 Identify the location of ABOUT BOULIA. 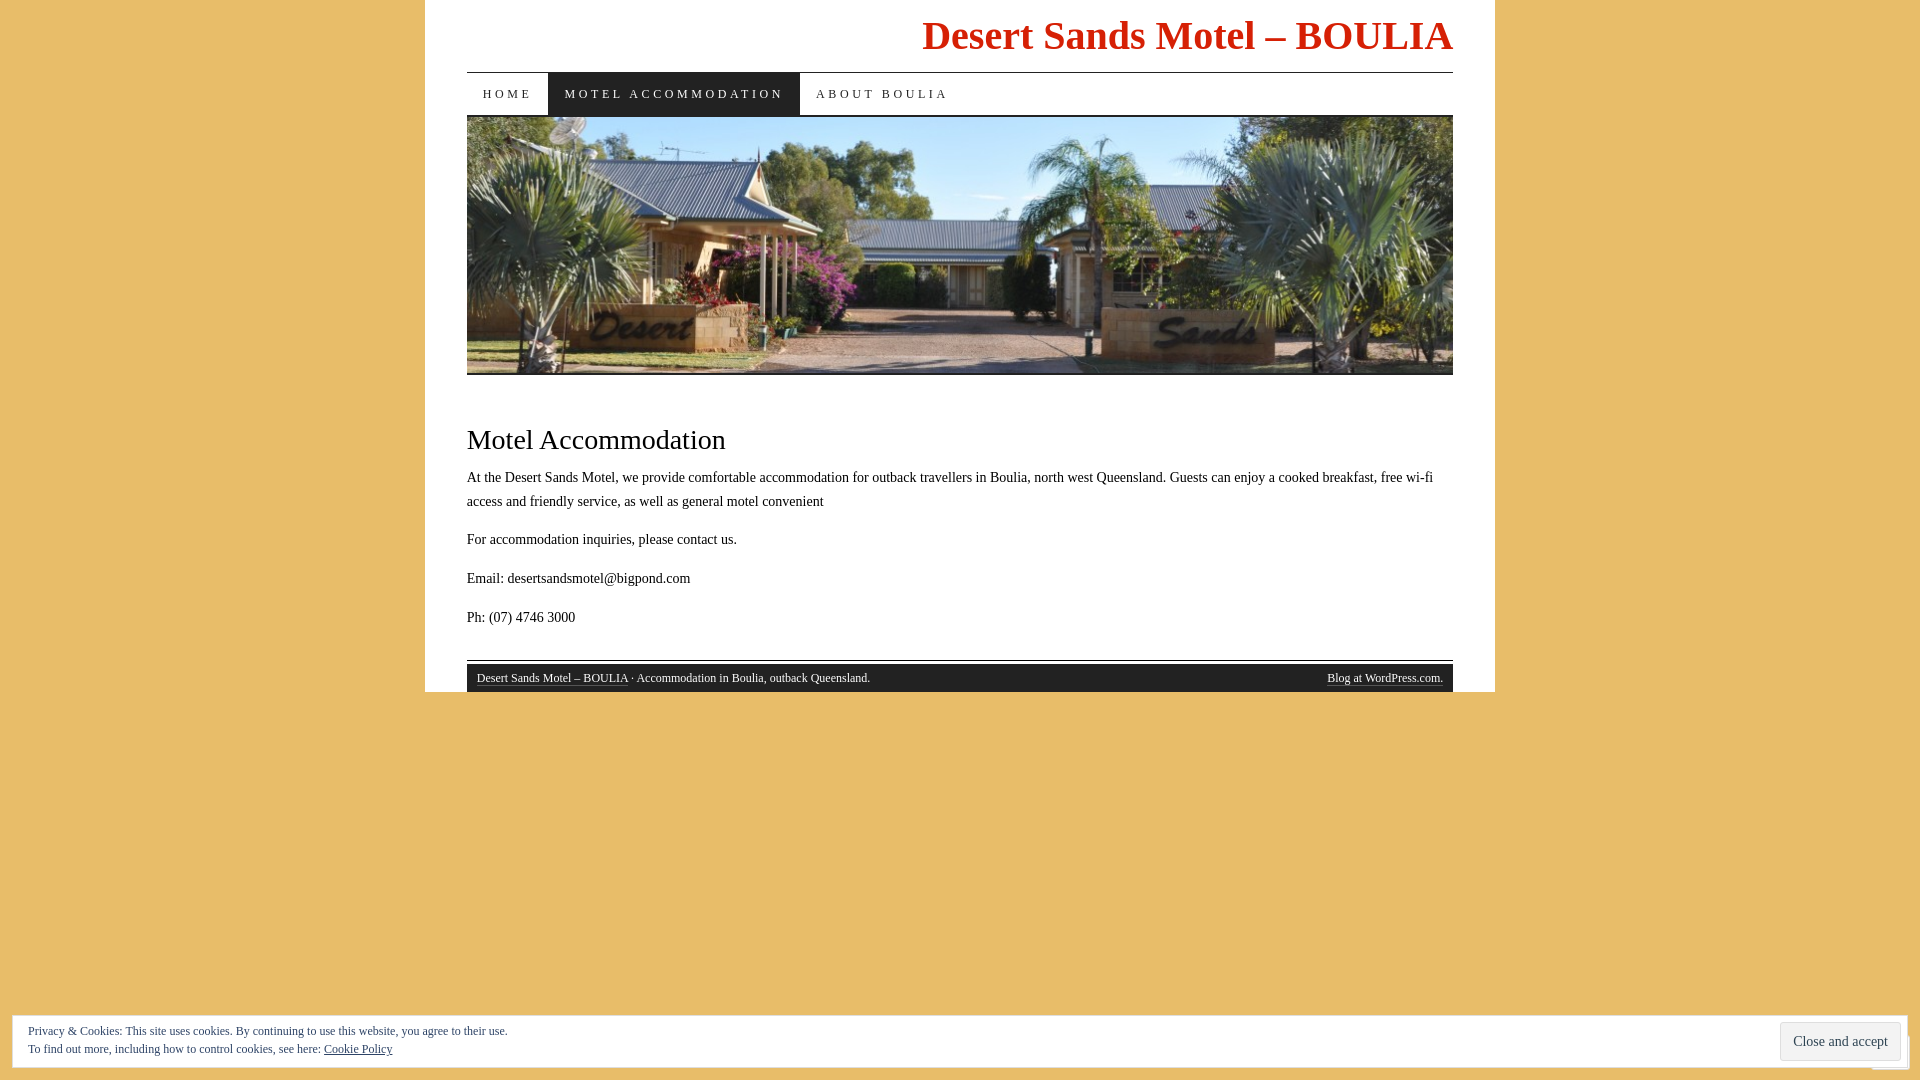
(882, 94).